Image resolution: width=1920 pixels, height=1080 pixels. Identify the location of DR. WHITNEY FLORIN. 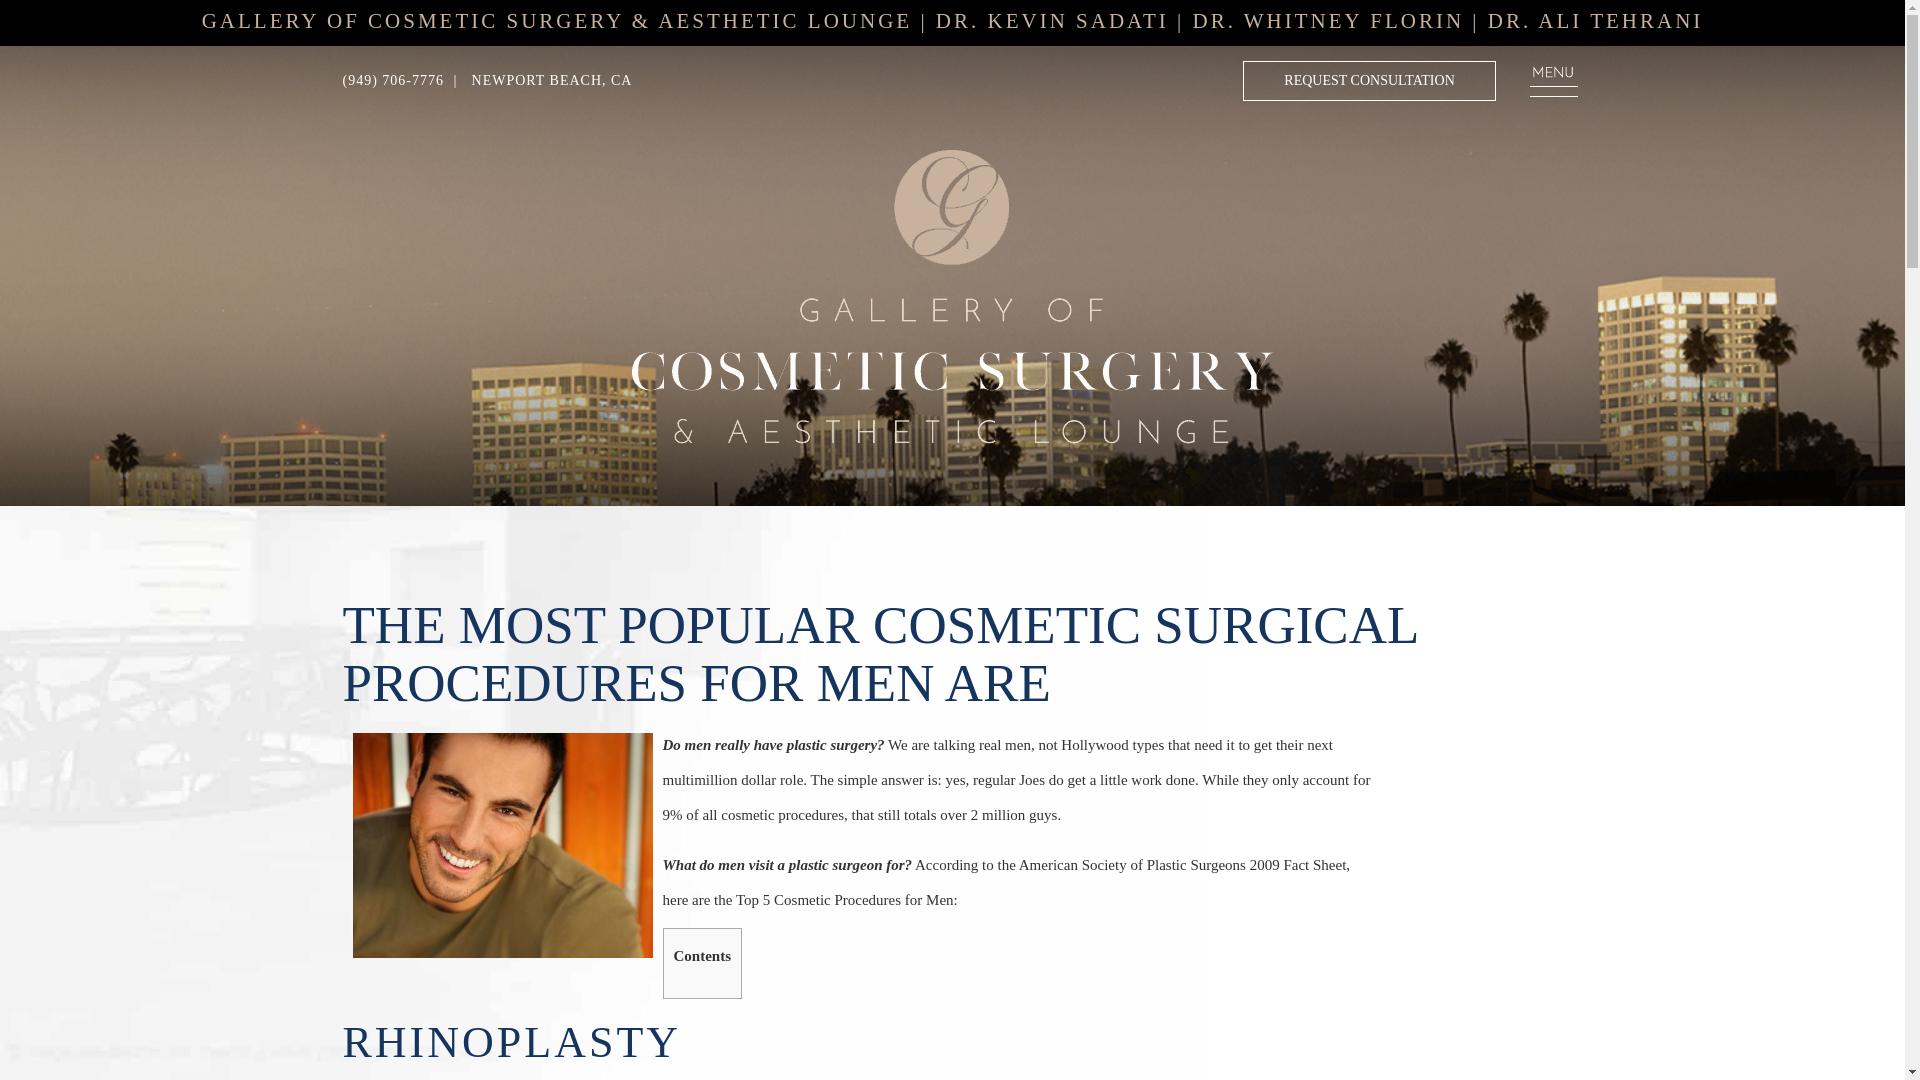
(1328, 20).